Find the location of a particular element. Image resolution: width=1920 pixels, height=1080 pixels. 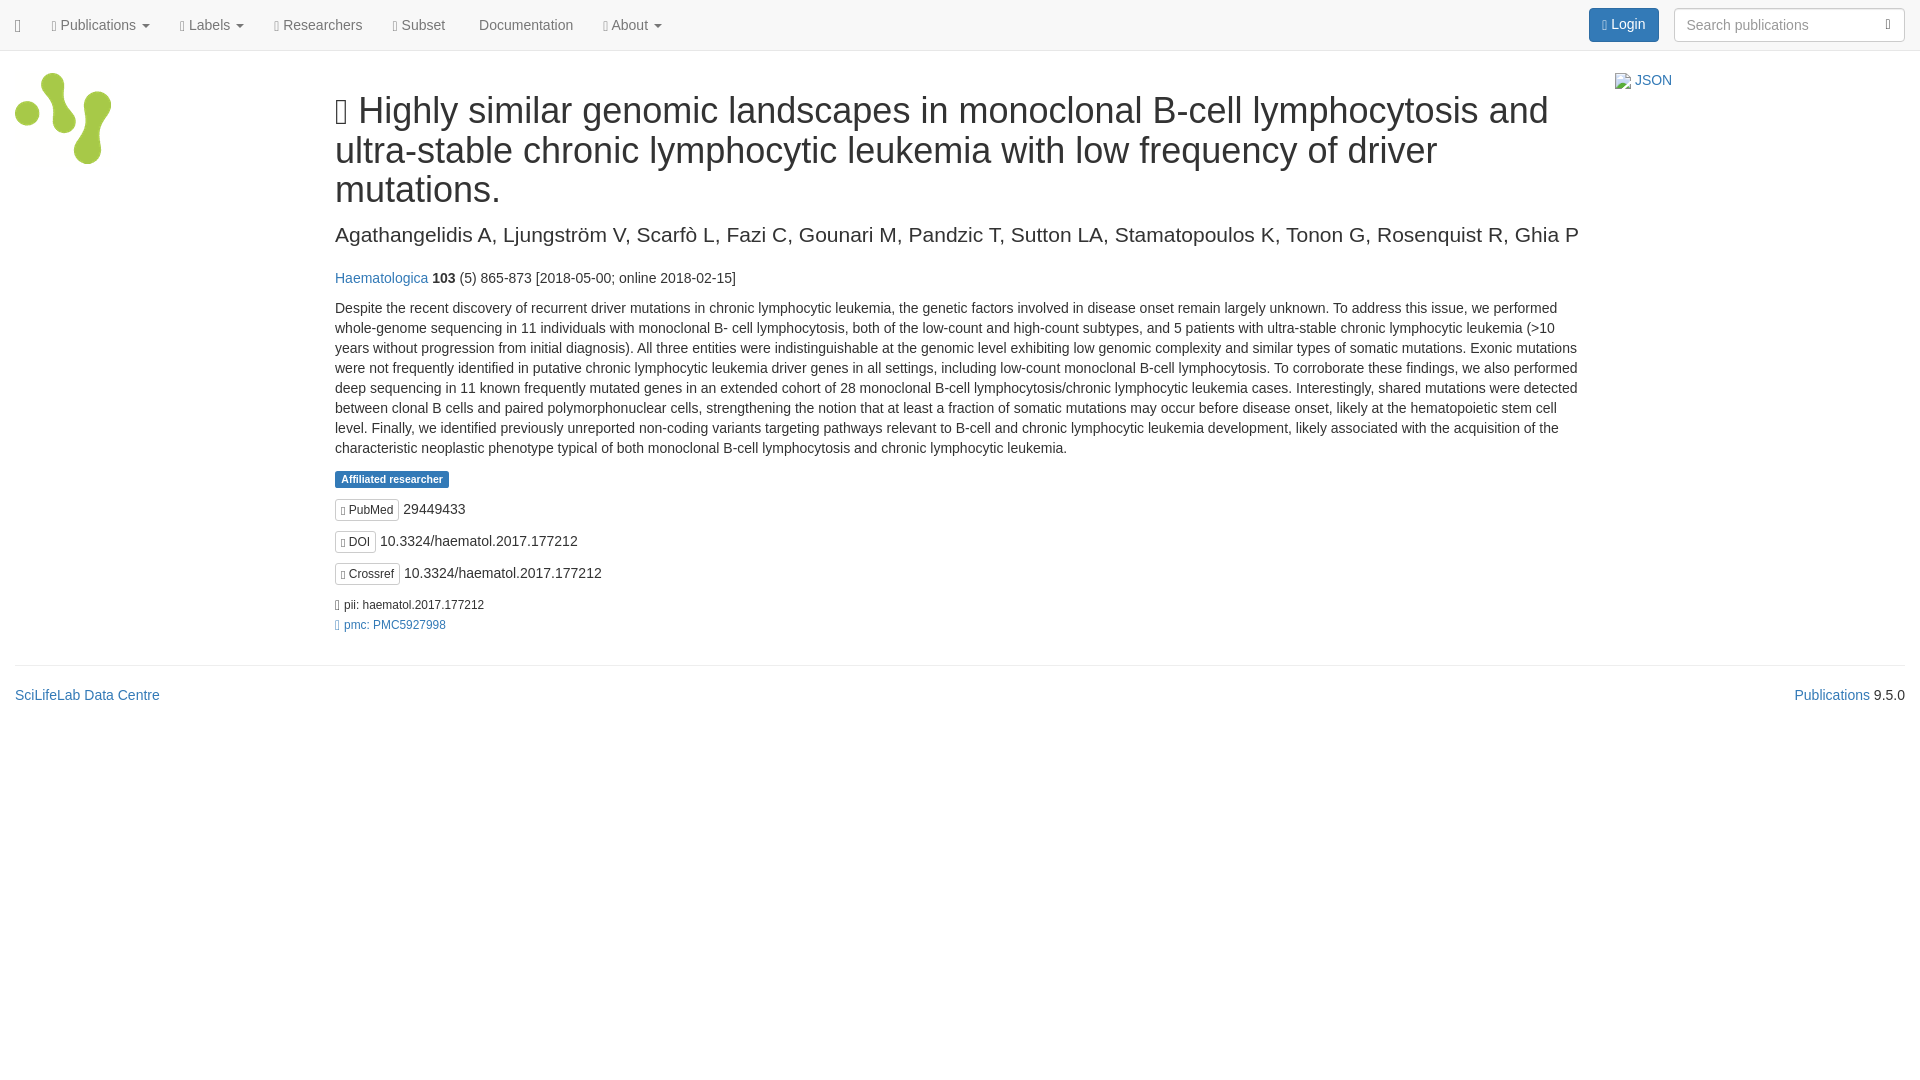

Researchers is located at coordinates (318, 24).